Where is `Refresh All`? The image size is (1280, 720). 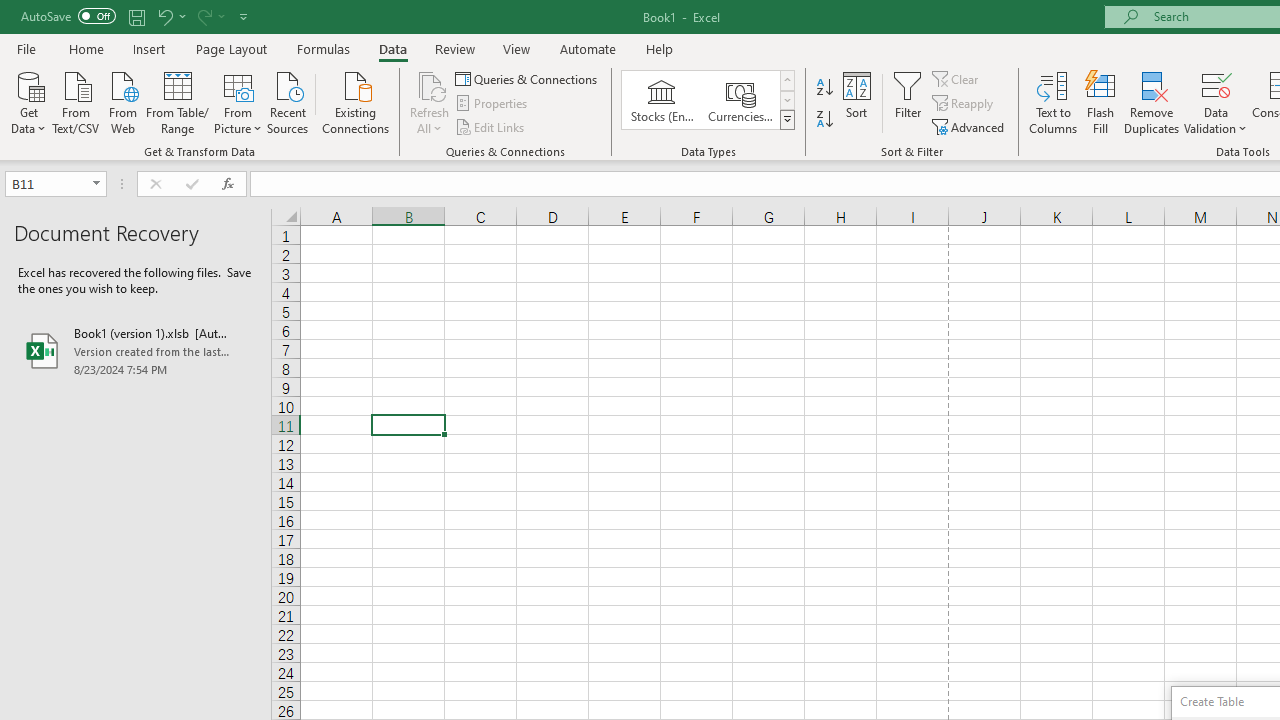
Refresh All is located at coordinates (430, 102).